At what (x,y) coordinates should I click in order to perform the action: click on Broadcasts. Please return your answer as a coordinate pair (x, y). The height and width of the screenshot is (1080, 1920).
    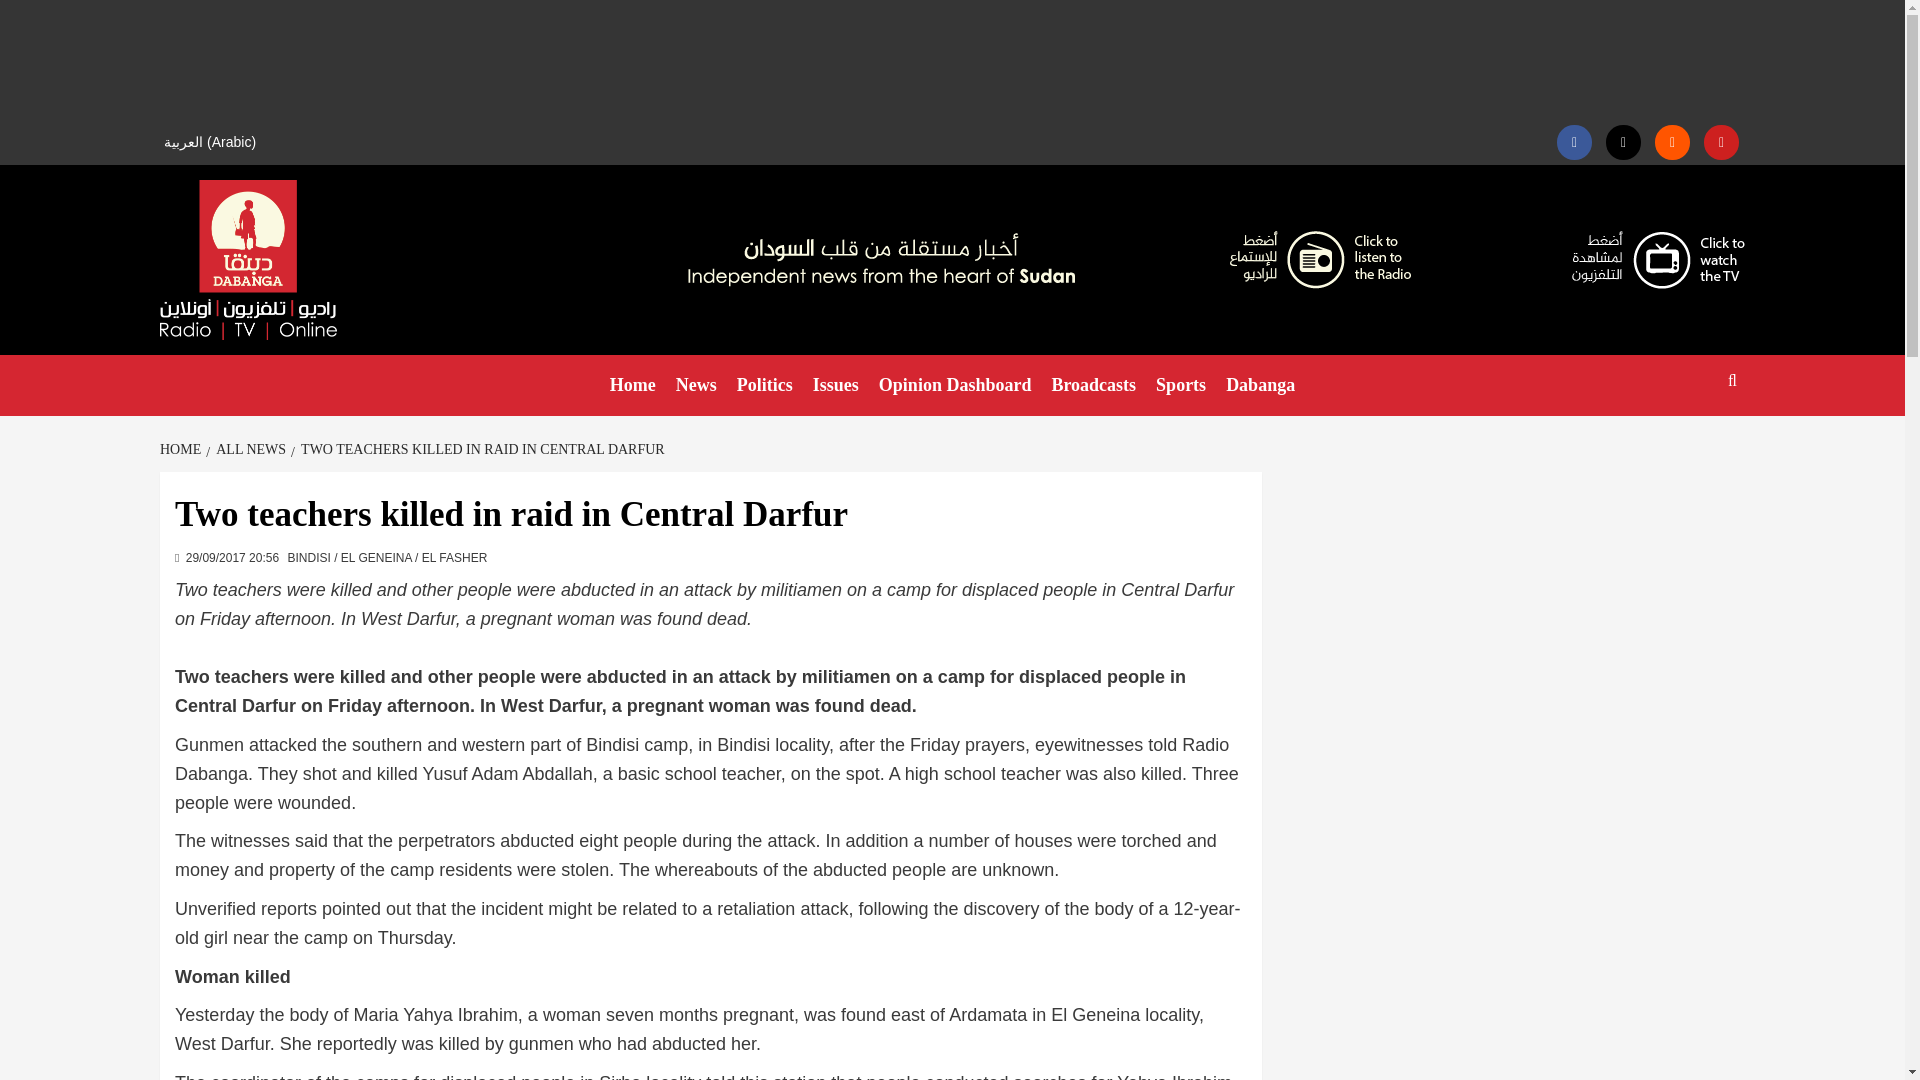
    Looking at the image, I should click on (1093, 385).